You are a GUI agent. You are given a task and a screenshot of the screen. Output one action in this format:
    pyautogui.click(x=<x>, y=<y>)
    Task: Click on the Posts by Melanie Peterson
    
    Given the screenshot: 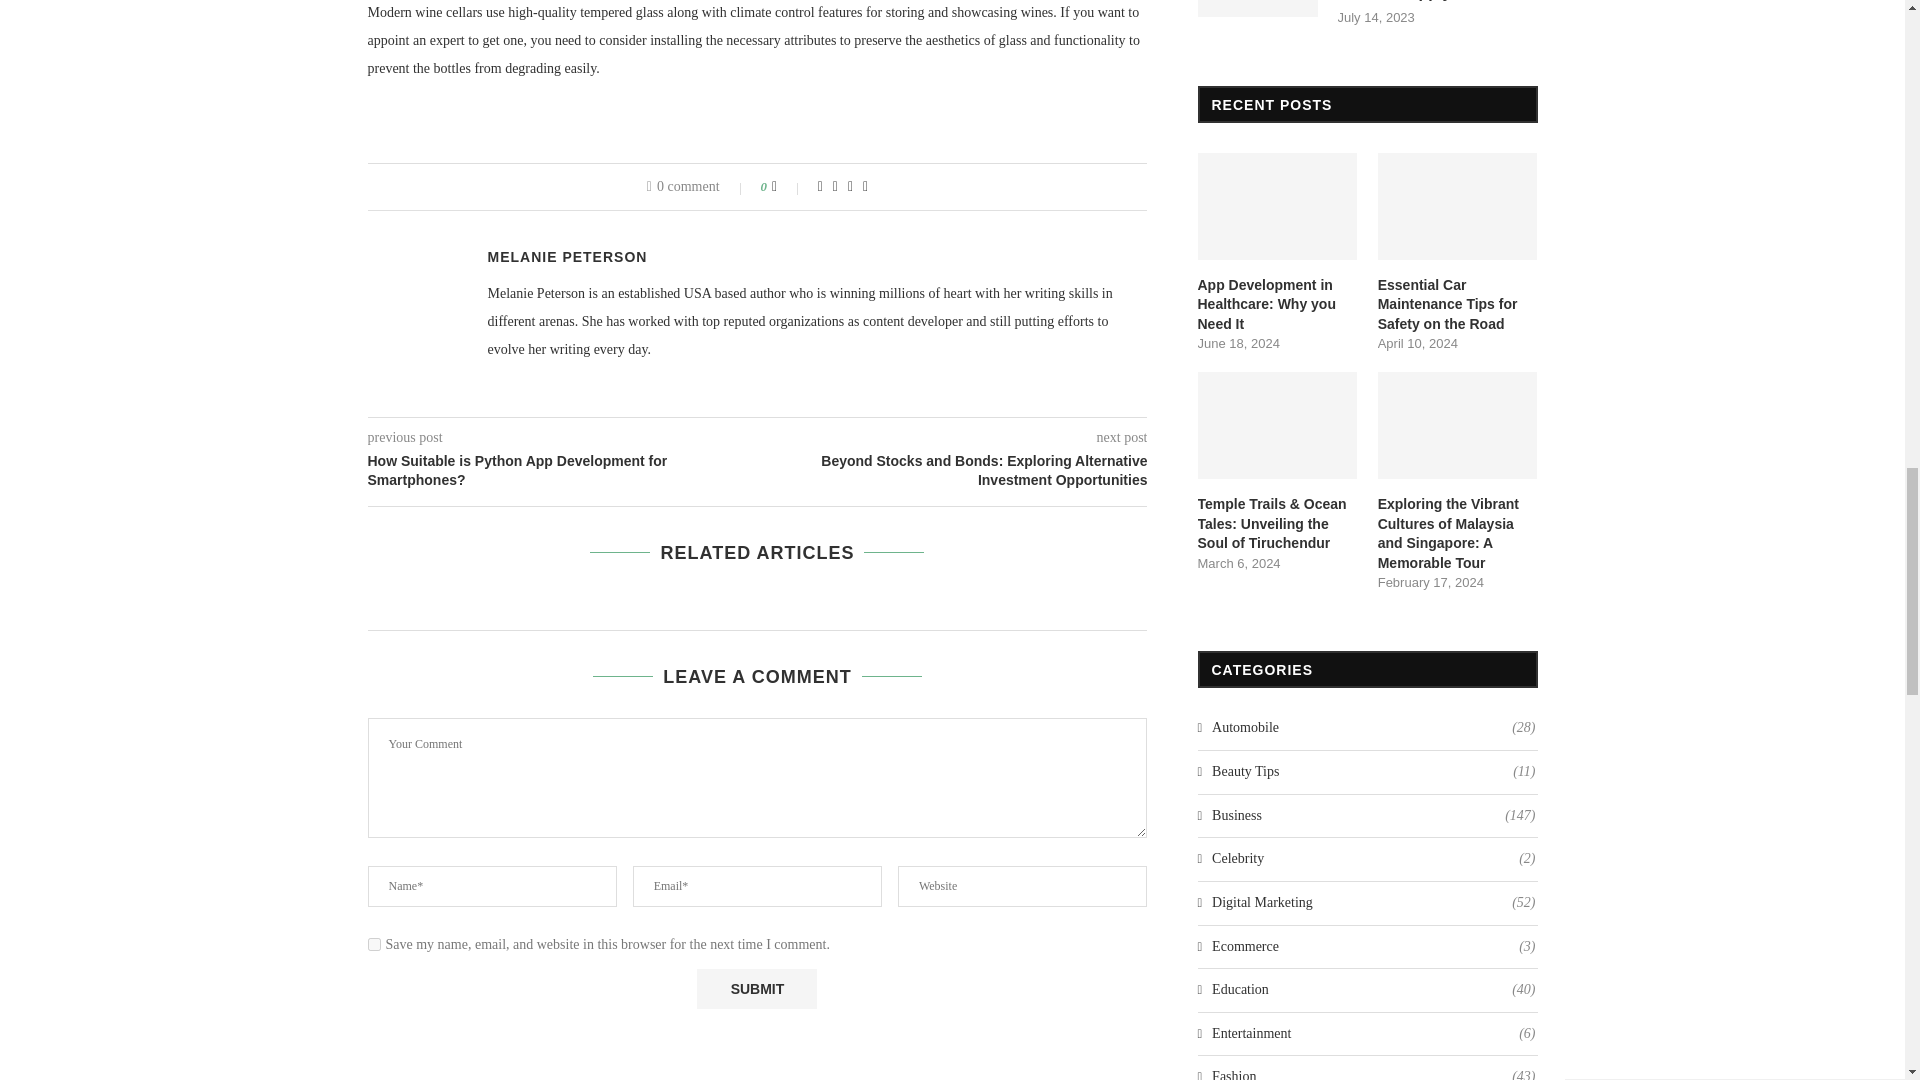 What is the action you would take?
    pyautogui.click(x=568, y=256)
    